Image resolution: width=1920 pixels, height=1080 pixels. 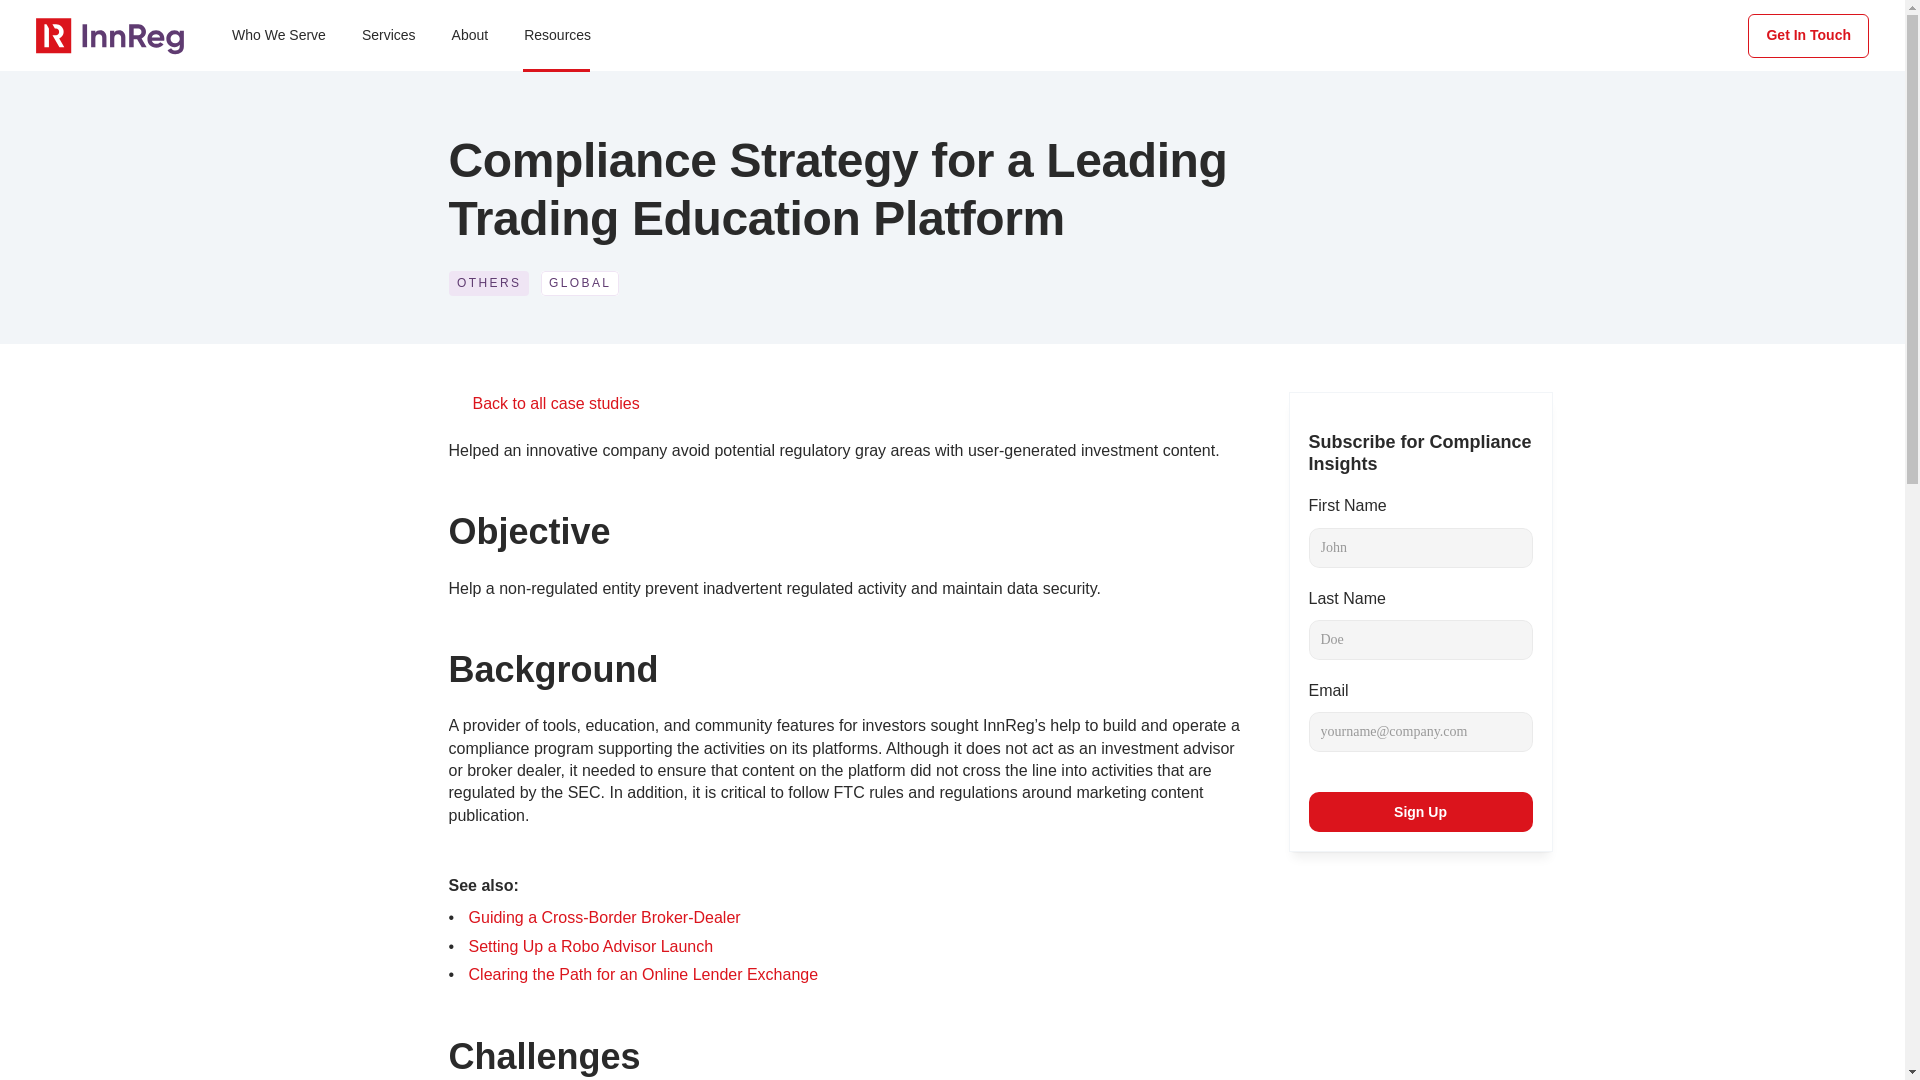 What do you see at coordinates (644, 974) in the screenshot?
I see `Clearing the Path for an Online Lender Exchange` at bounding box center [644, 974].